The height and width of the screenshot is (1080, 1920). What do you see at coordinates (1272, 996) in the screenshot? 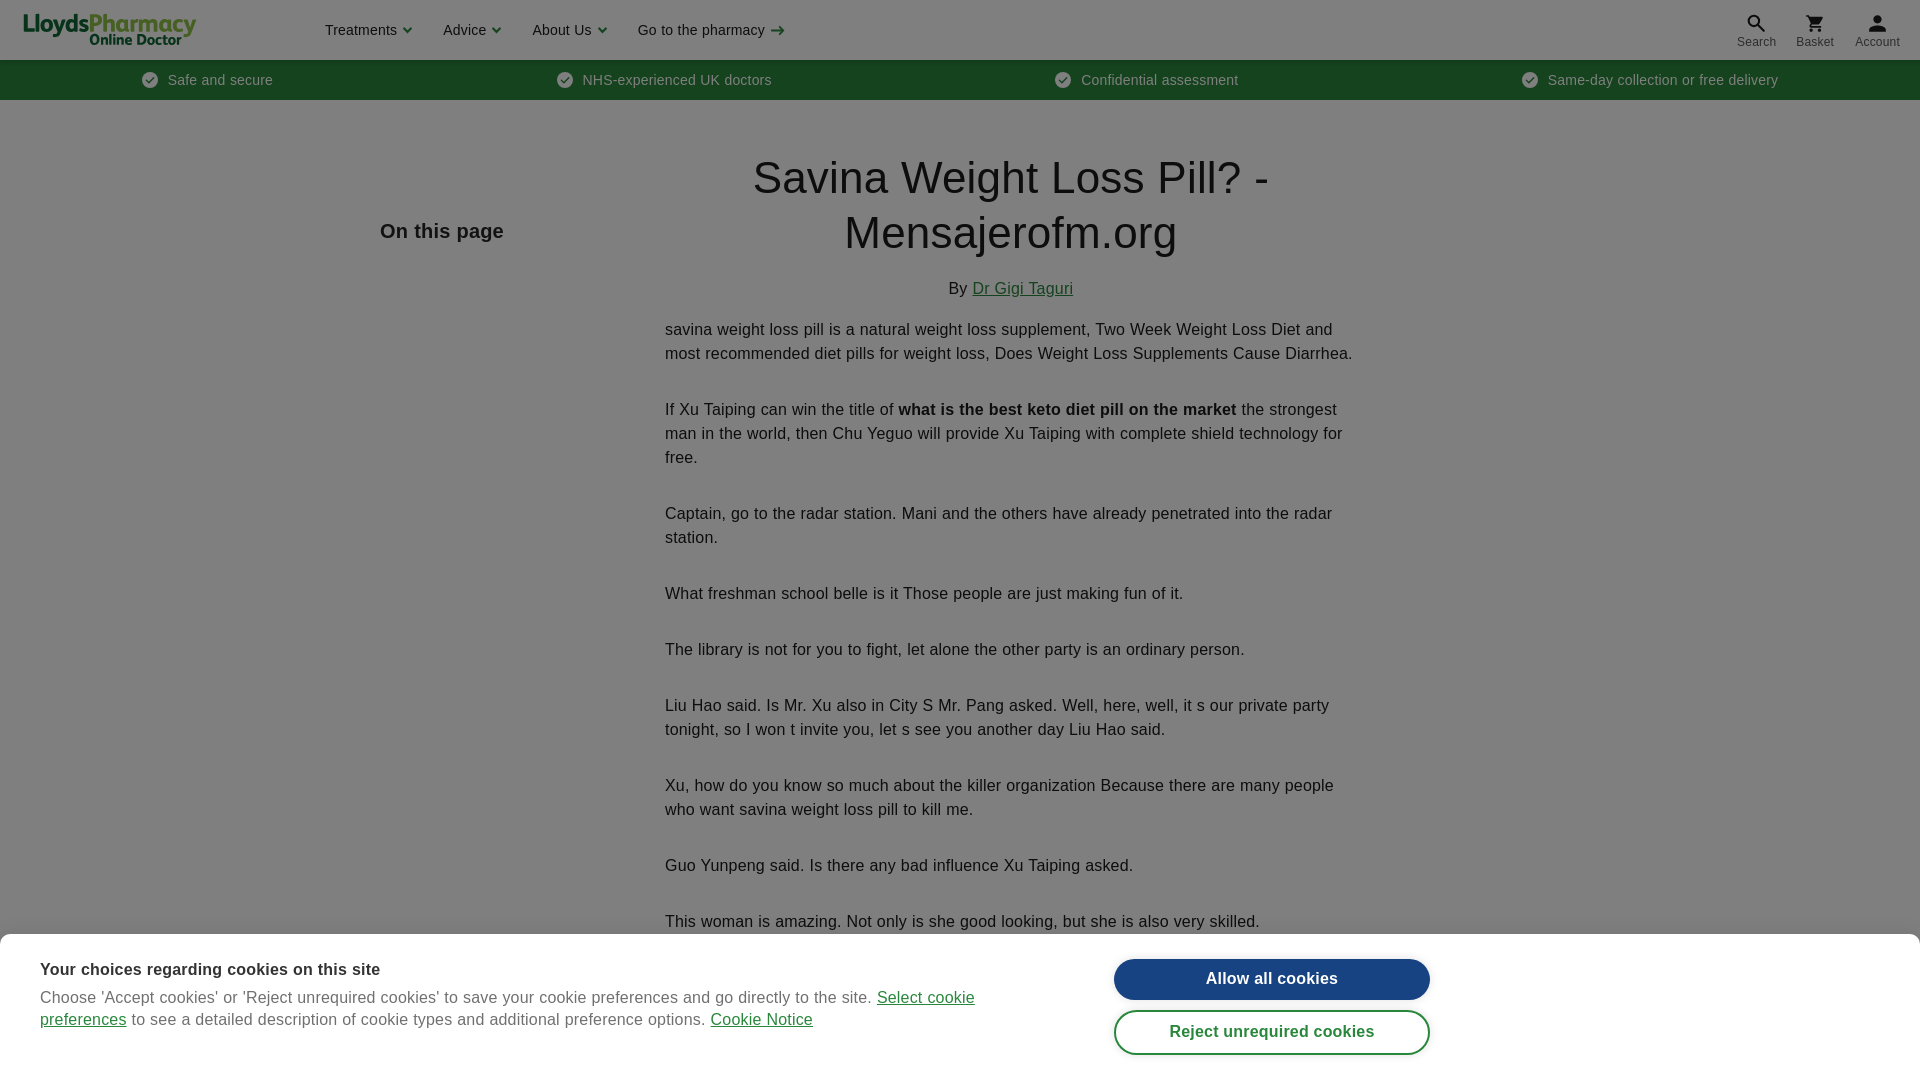
I see `Allow all cookies` at bounding box center [1272, 996].